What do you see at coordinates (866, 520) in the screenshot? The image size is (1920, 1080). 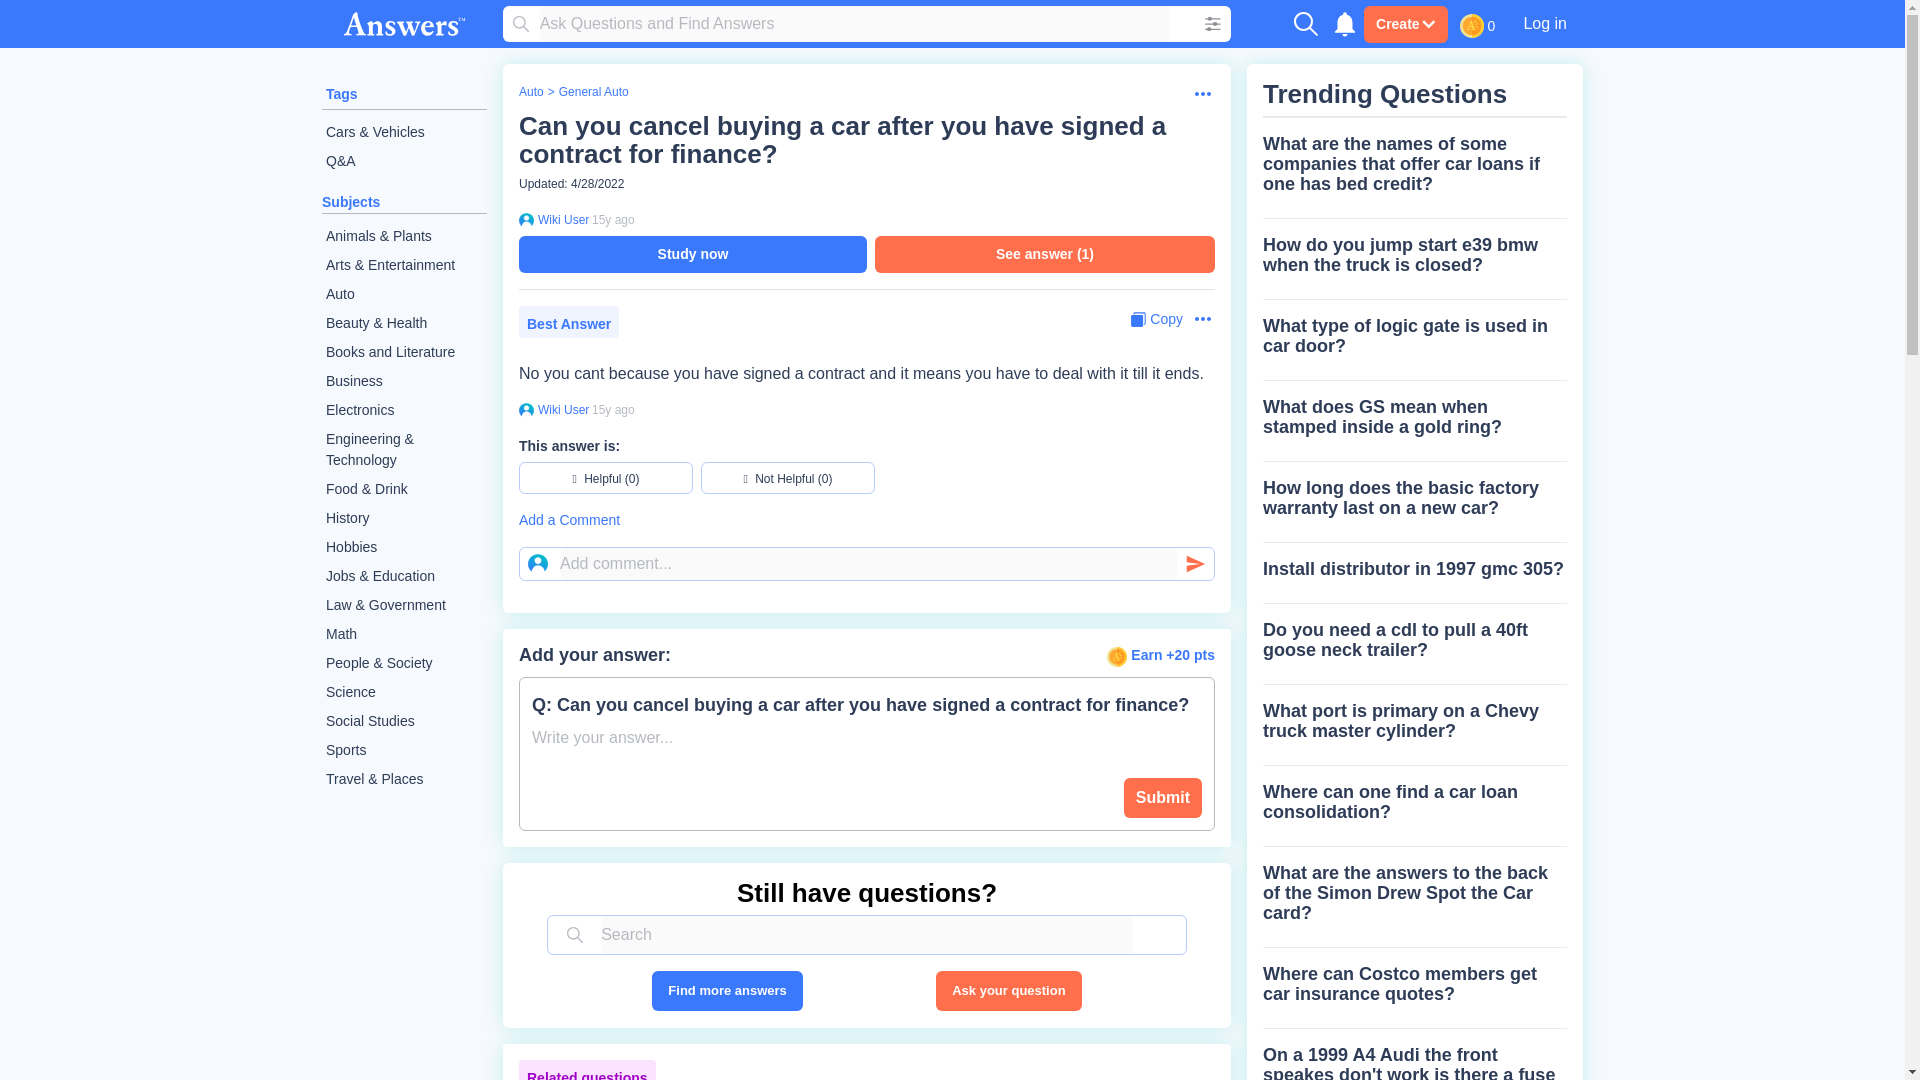 I see `Add a Comment` at bounding box center [866, 520].